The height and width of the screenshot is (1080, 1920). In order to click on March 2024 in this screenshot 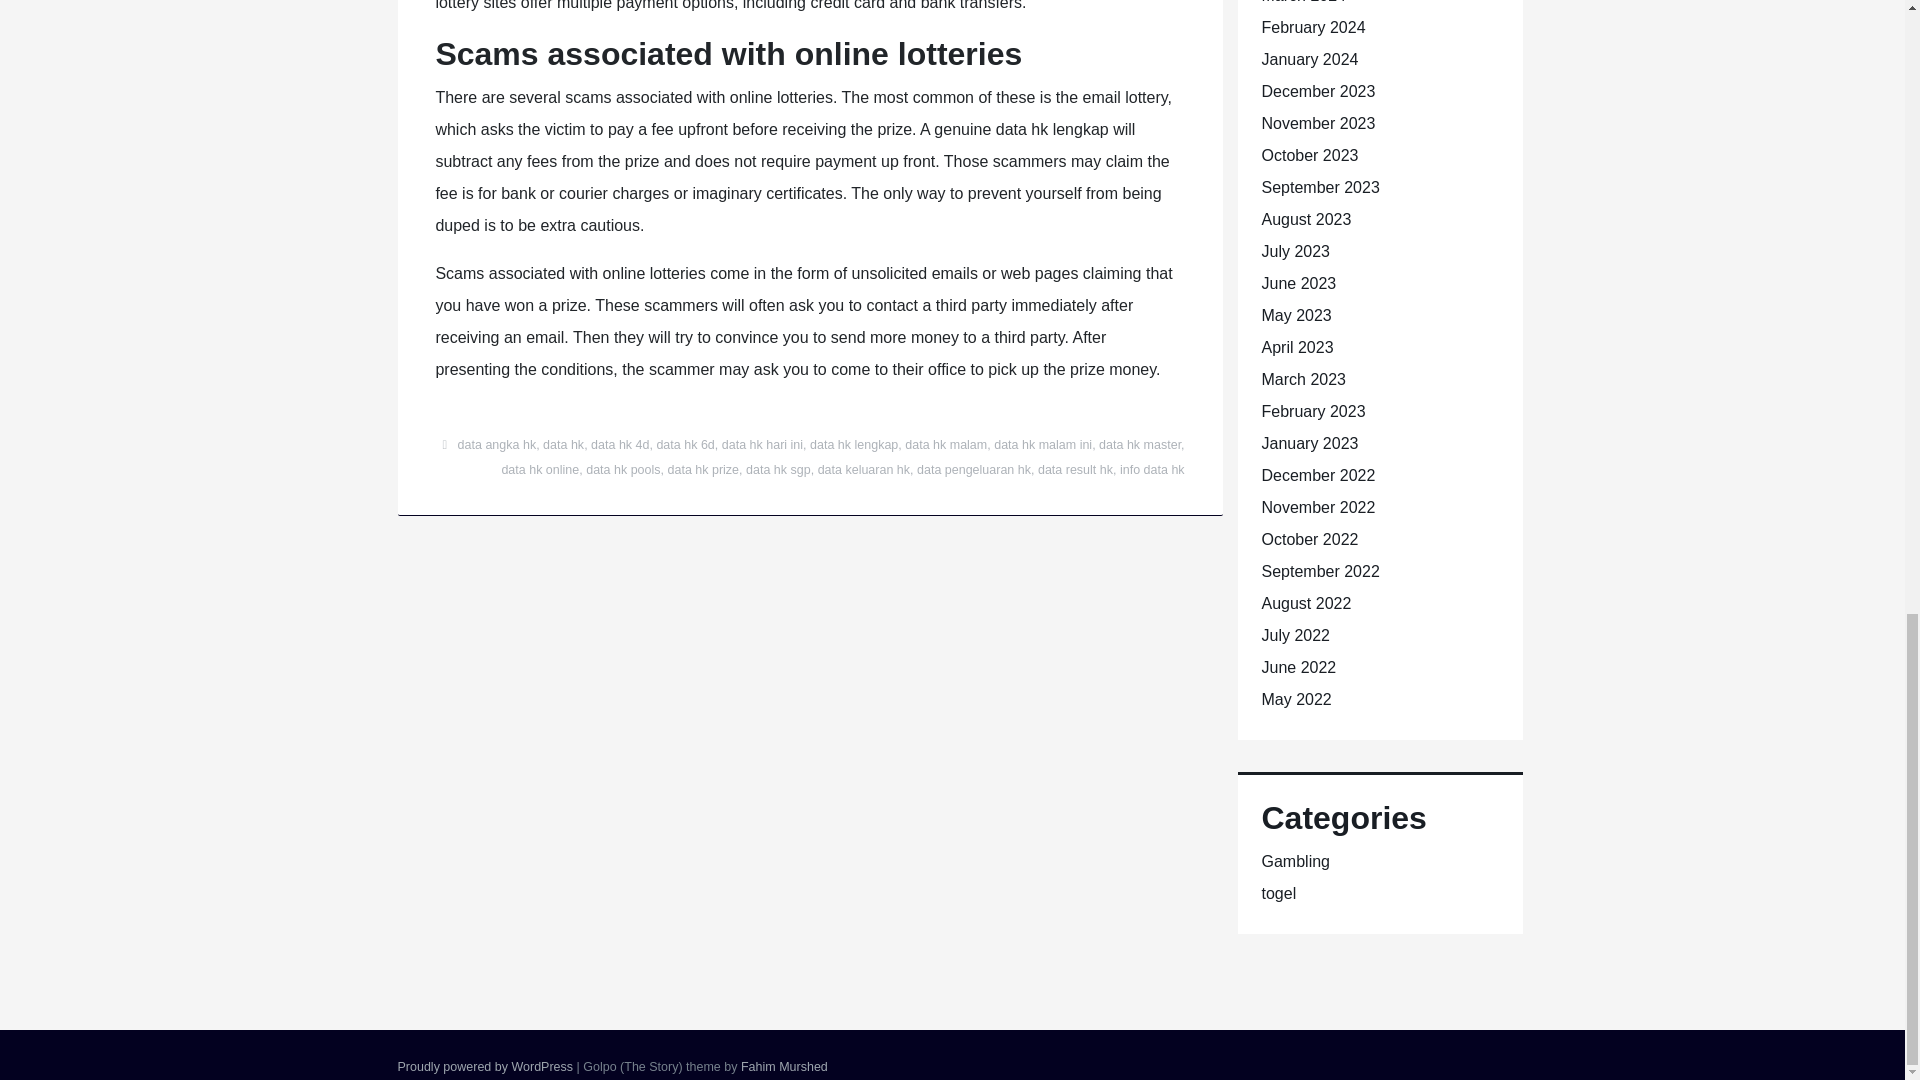, I will do `click(1304, 2)`.